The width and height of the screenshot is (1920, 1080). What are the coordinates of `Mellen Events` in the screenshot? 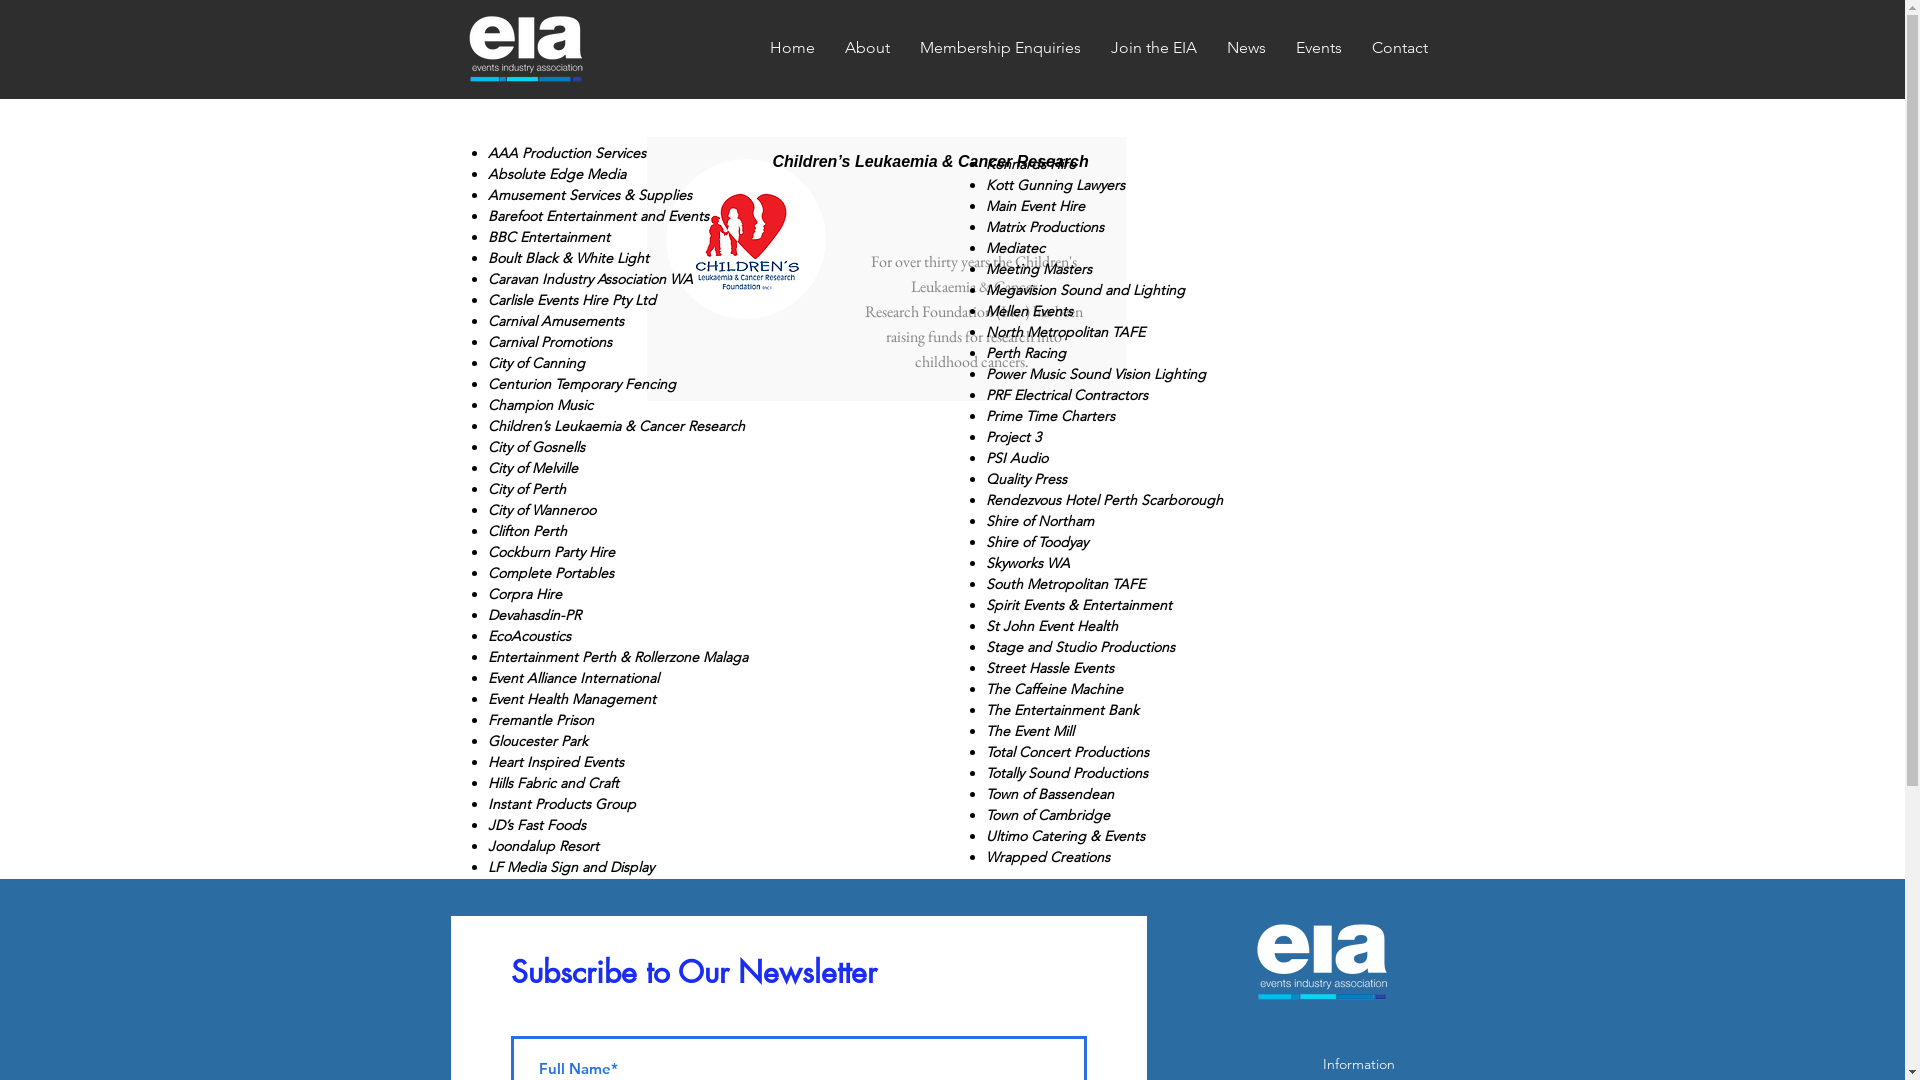 It's located at (1030, 311).